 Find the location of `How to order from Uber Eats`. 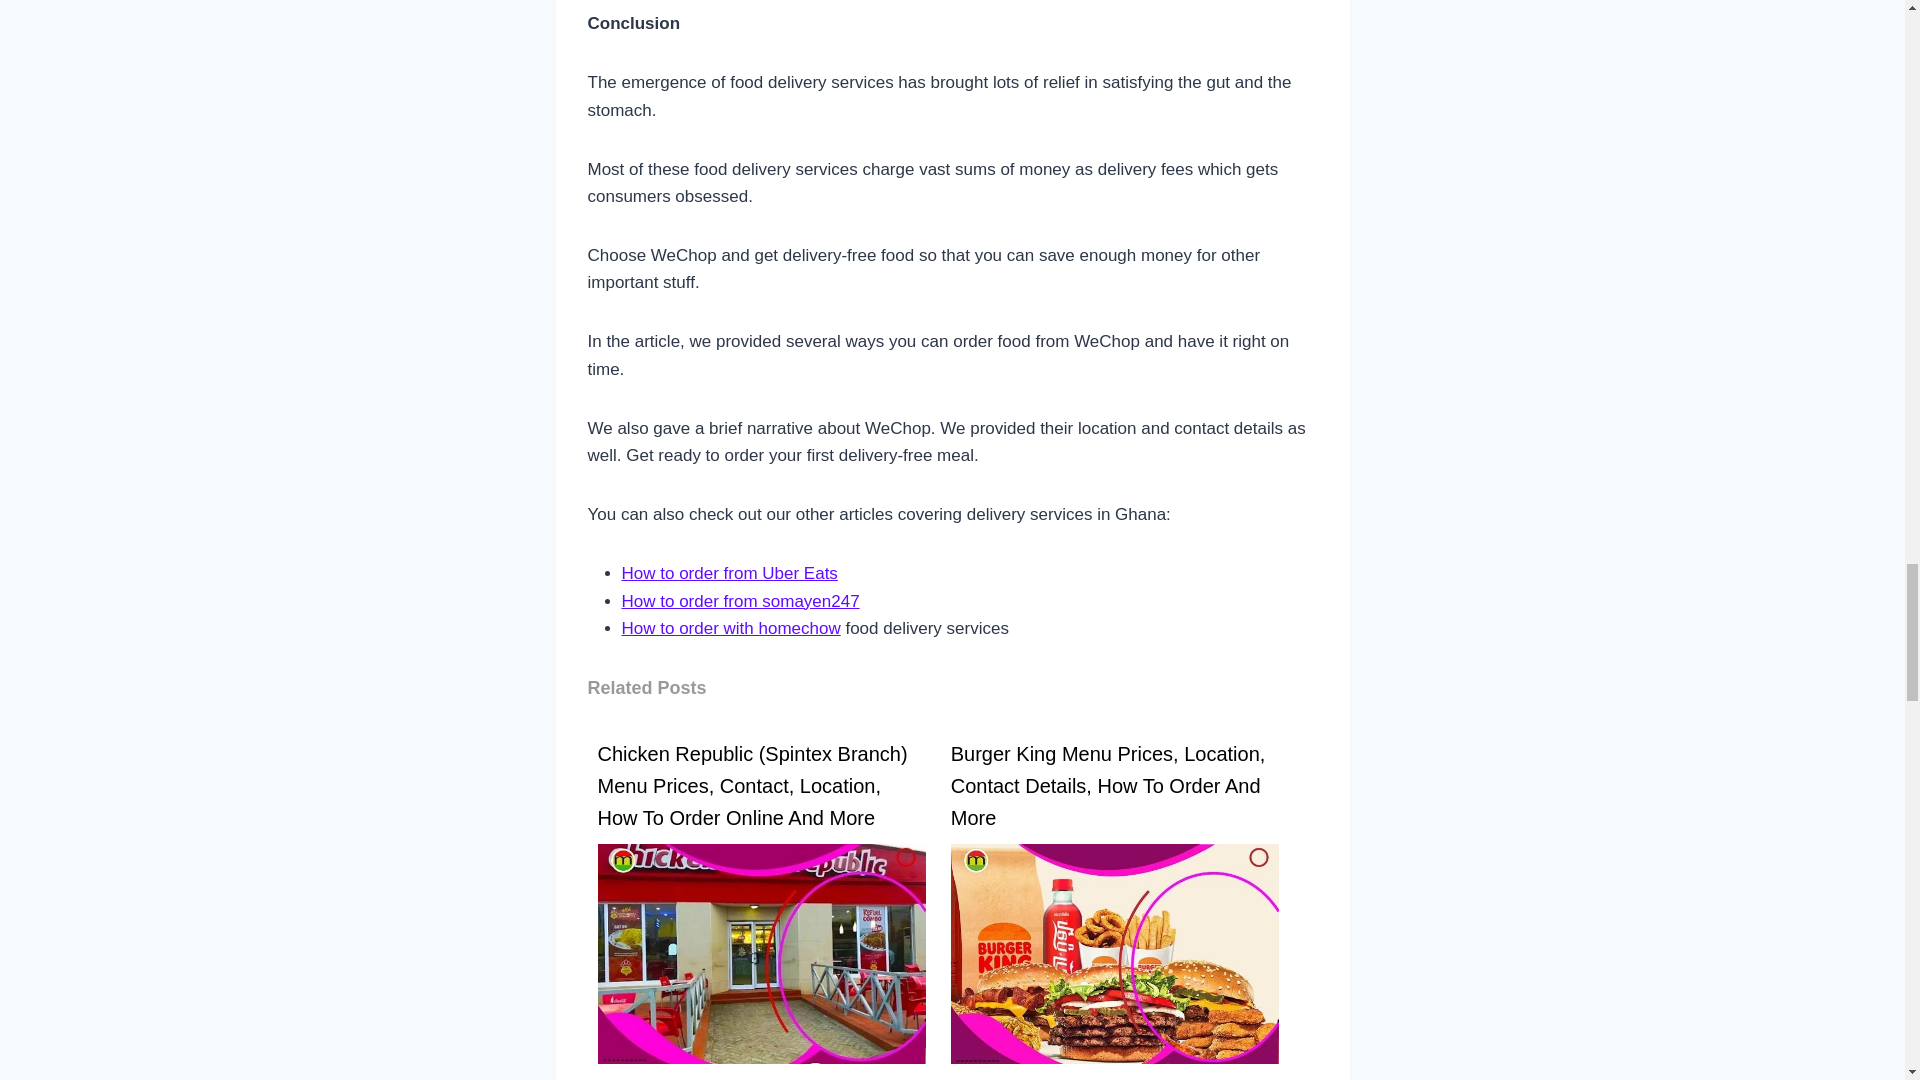

How to order from Uber Eats is located at coordinates (730, 573).